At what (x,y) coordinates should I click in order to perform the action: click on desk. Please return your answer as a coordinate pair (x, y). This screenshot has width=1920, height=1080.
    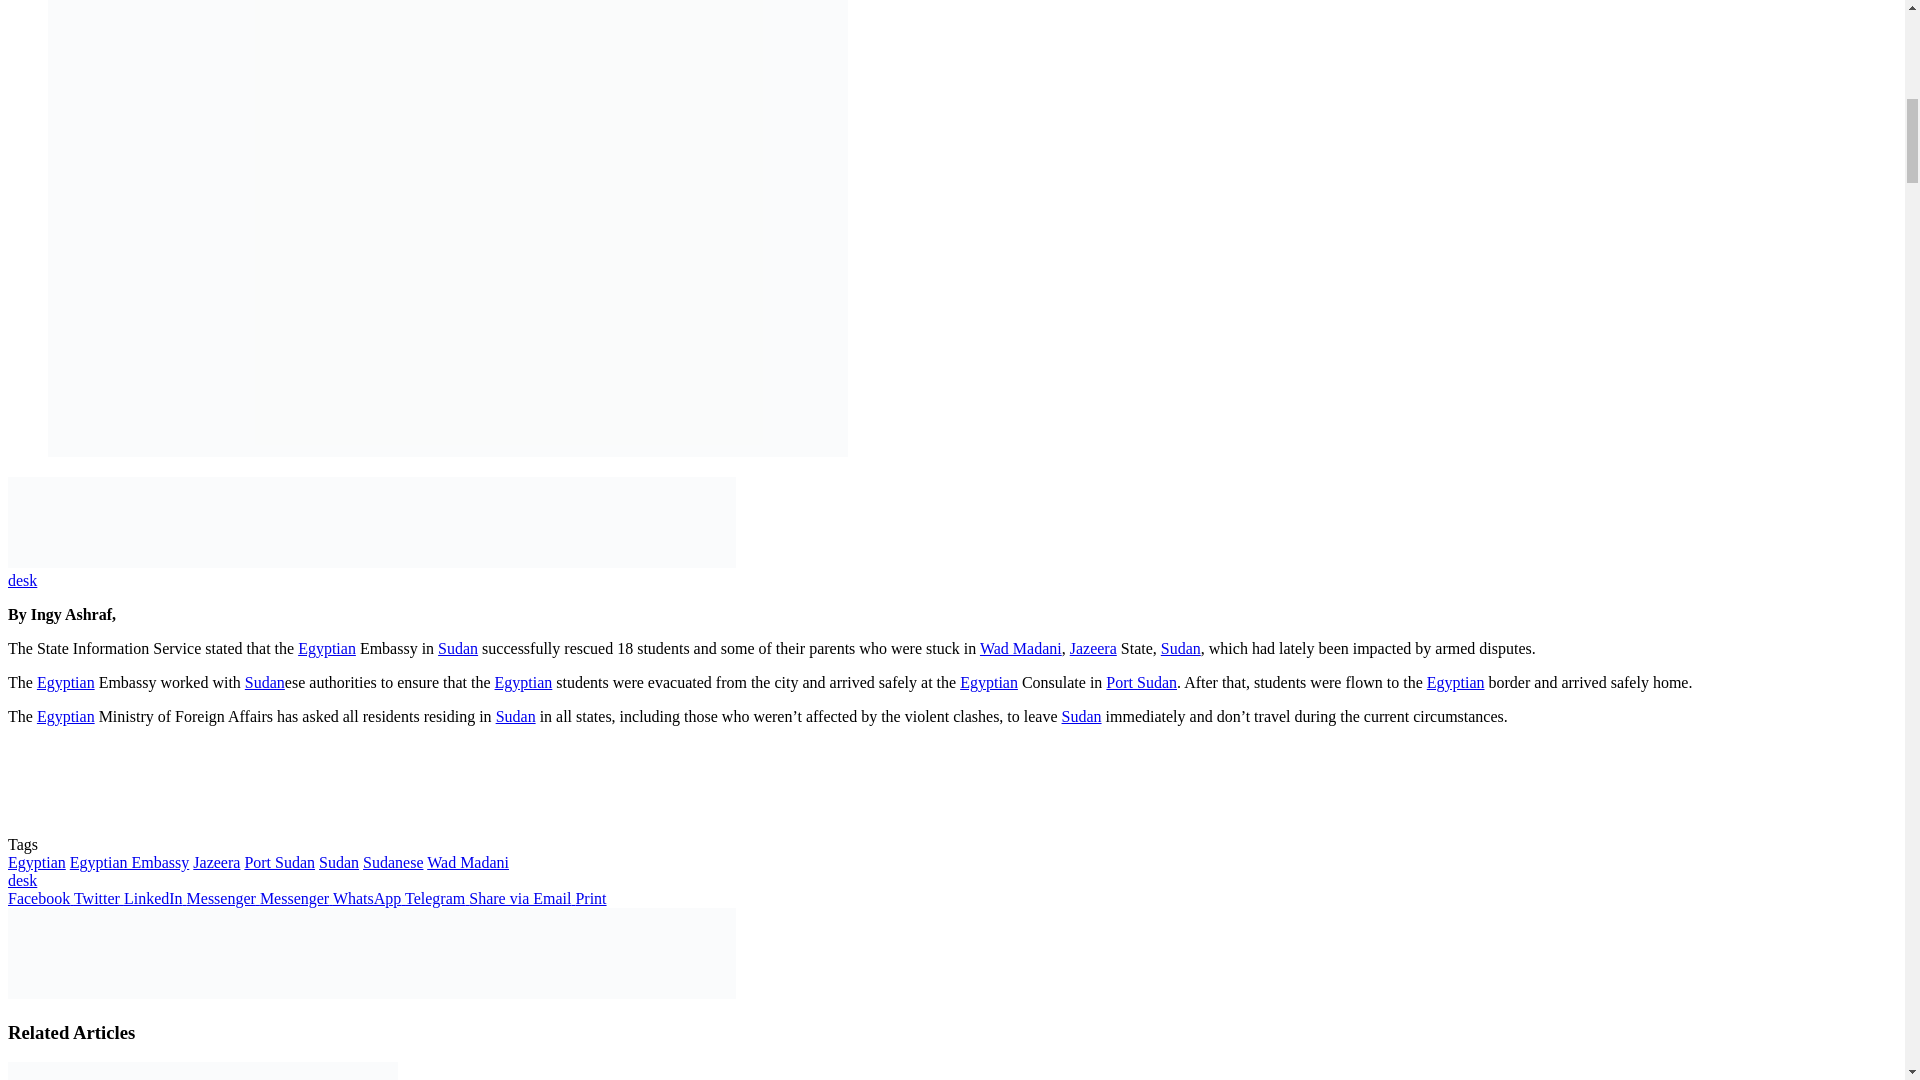
    Looking at the image, I should click on (22, 580).